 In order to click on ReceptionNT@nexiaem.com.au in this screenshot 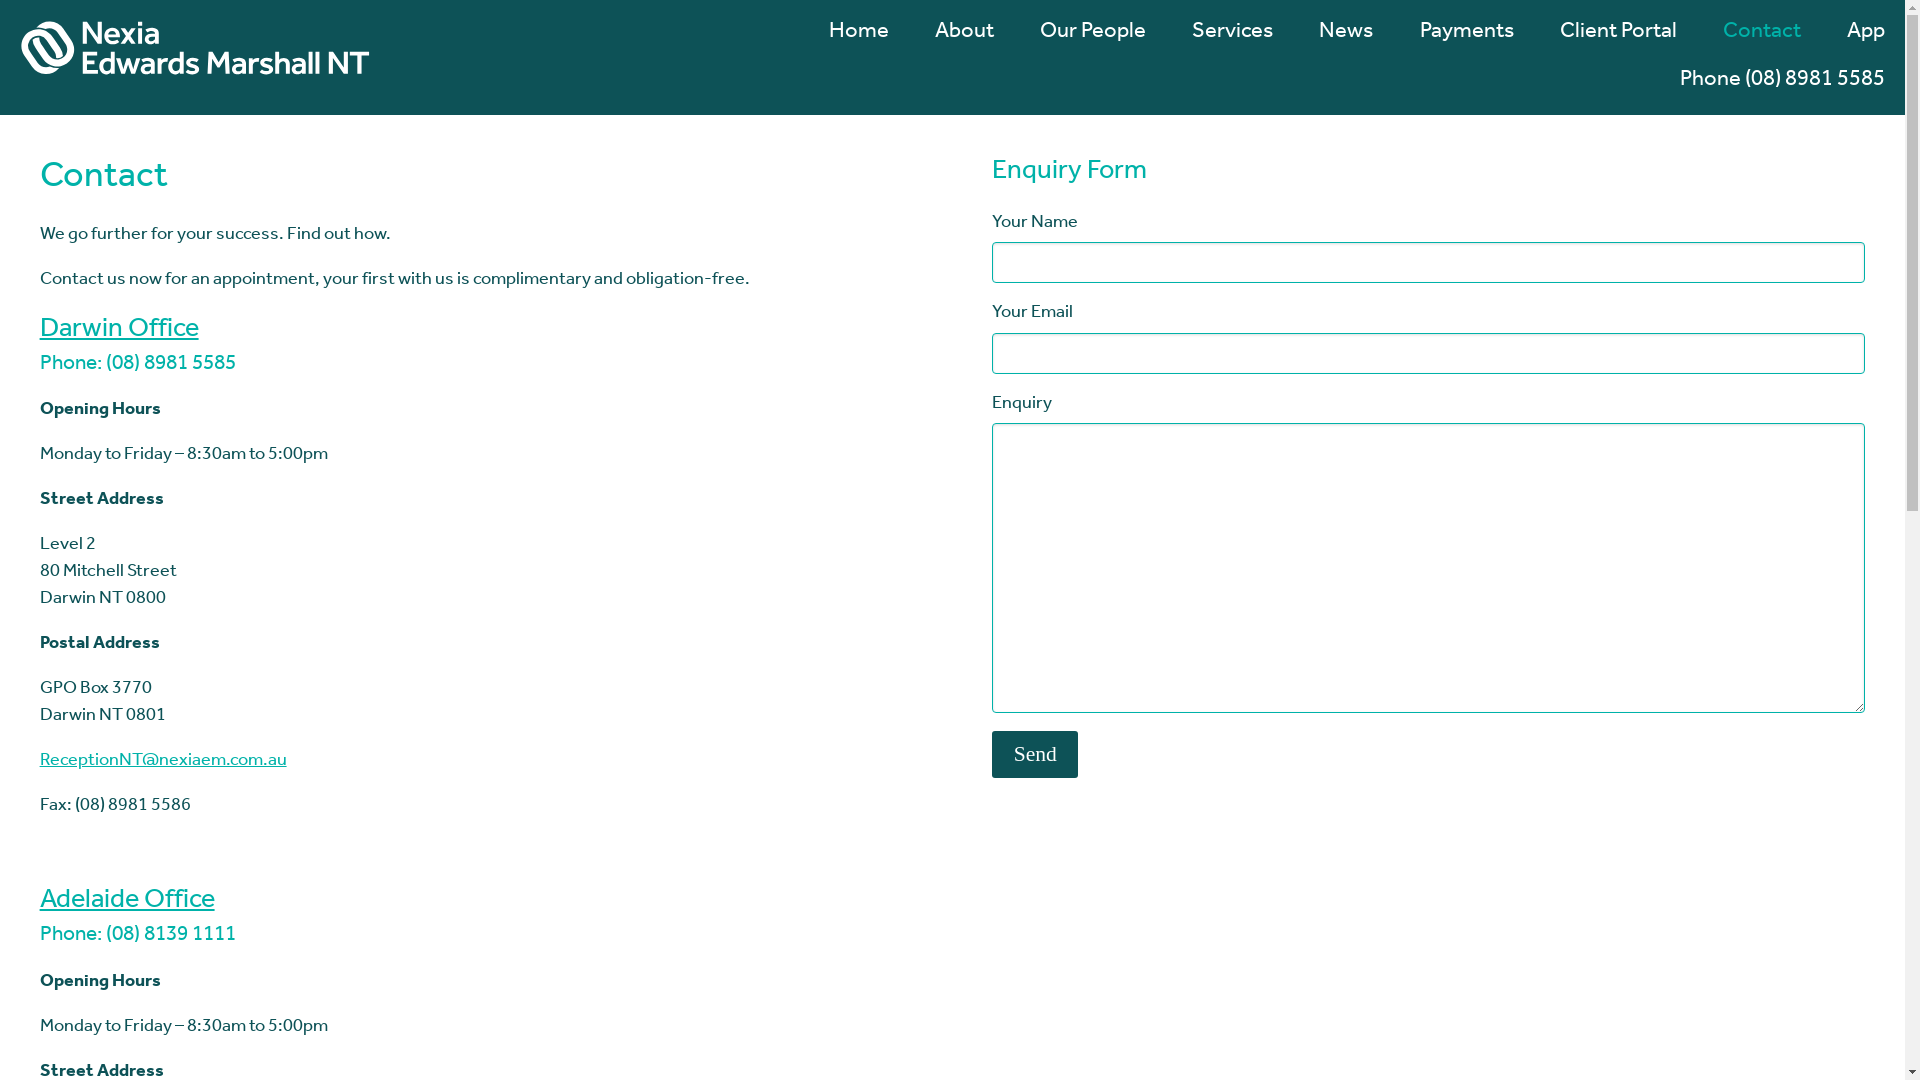, I will do `click(164, 762)`.